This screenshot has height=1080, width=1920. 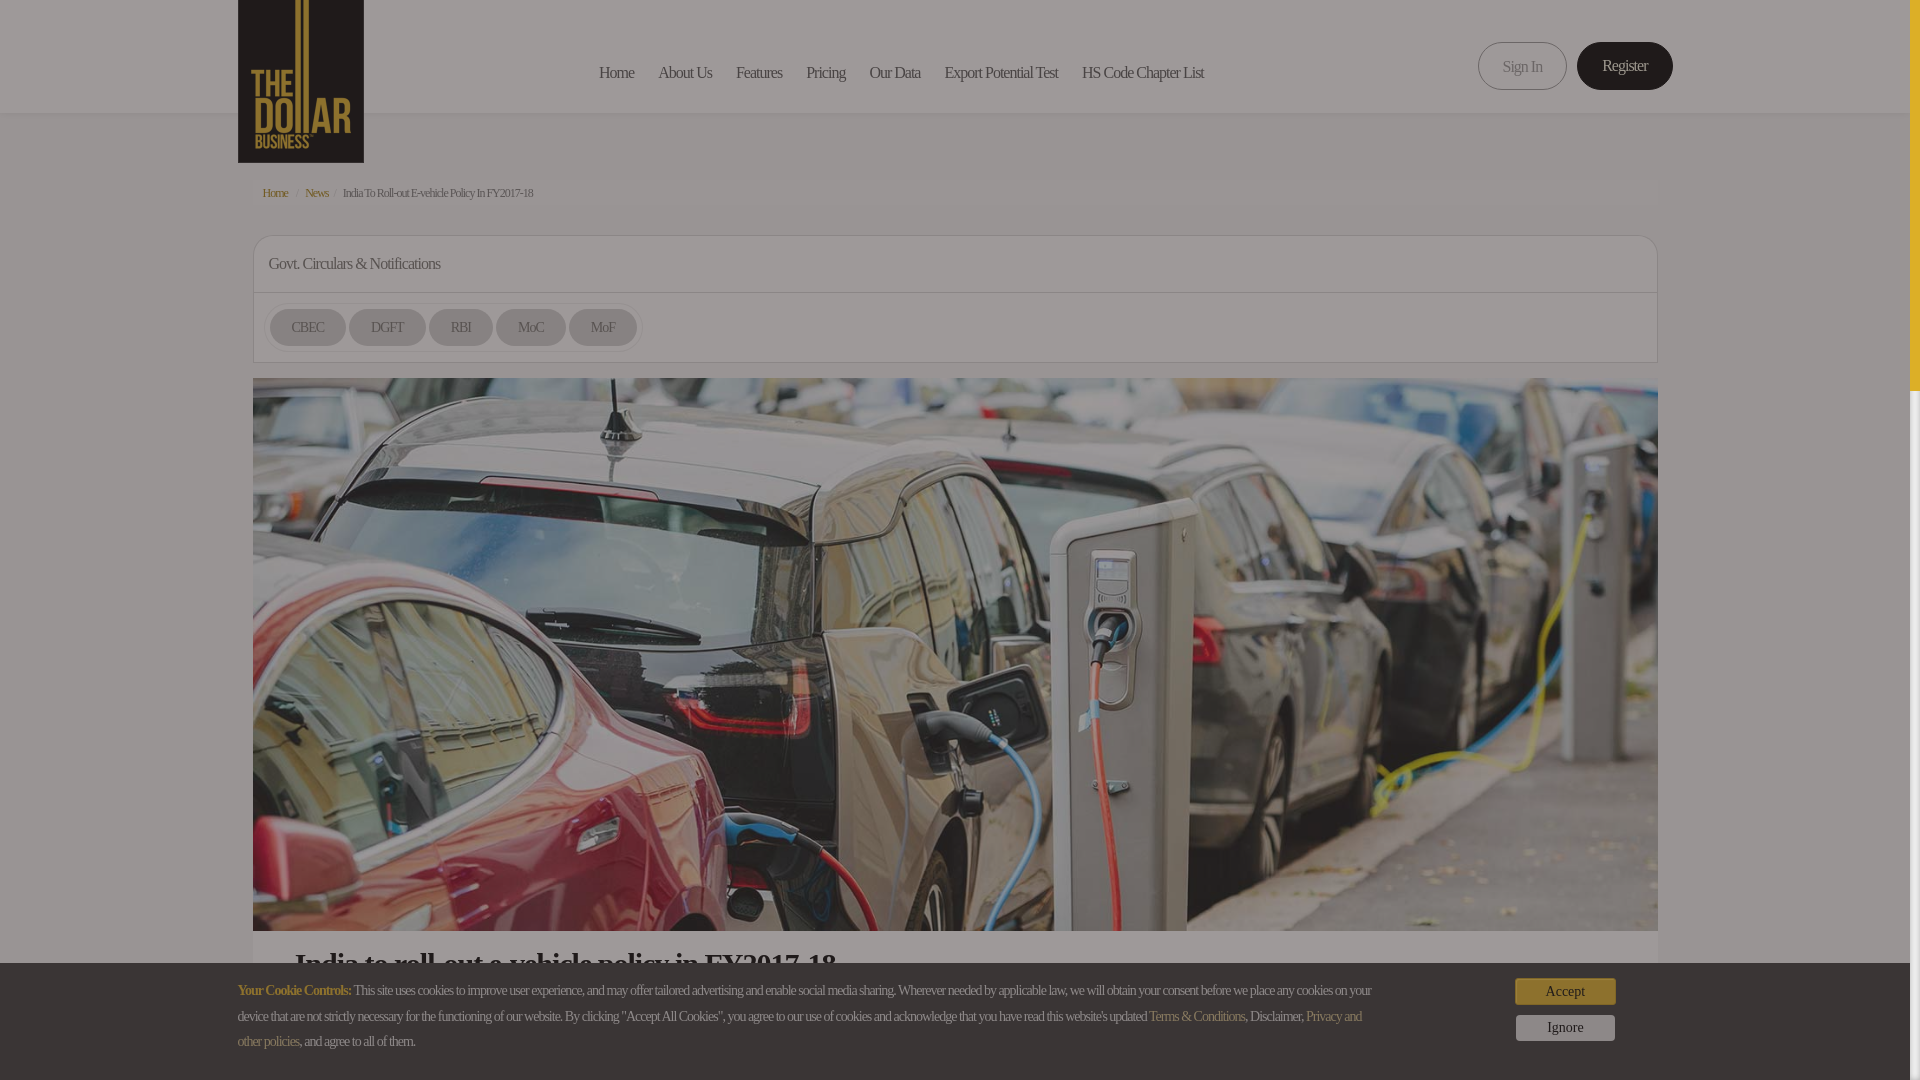 What do you see at coordinates (1000, 73) in the screenshot?
I see `Export Potential Test` at bounding box center [1000, 73].